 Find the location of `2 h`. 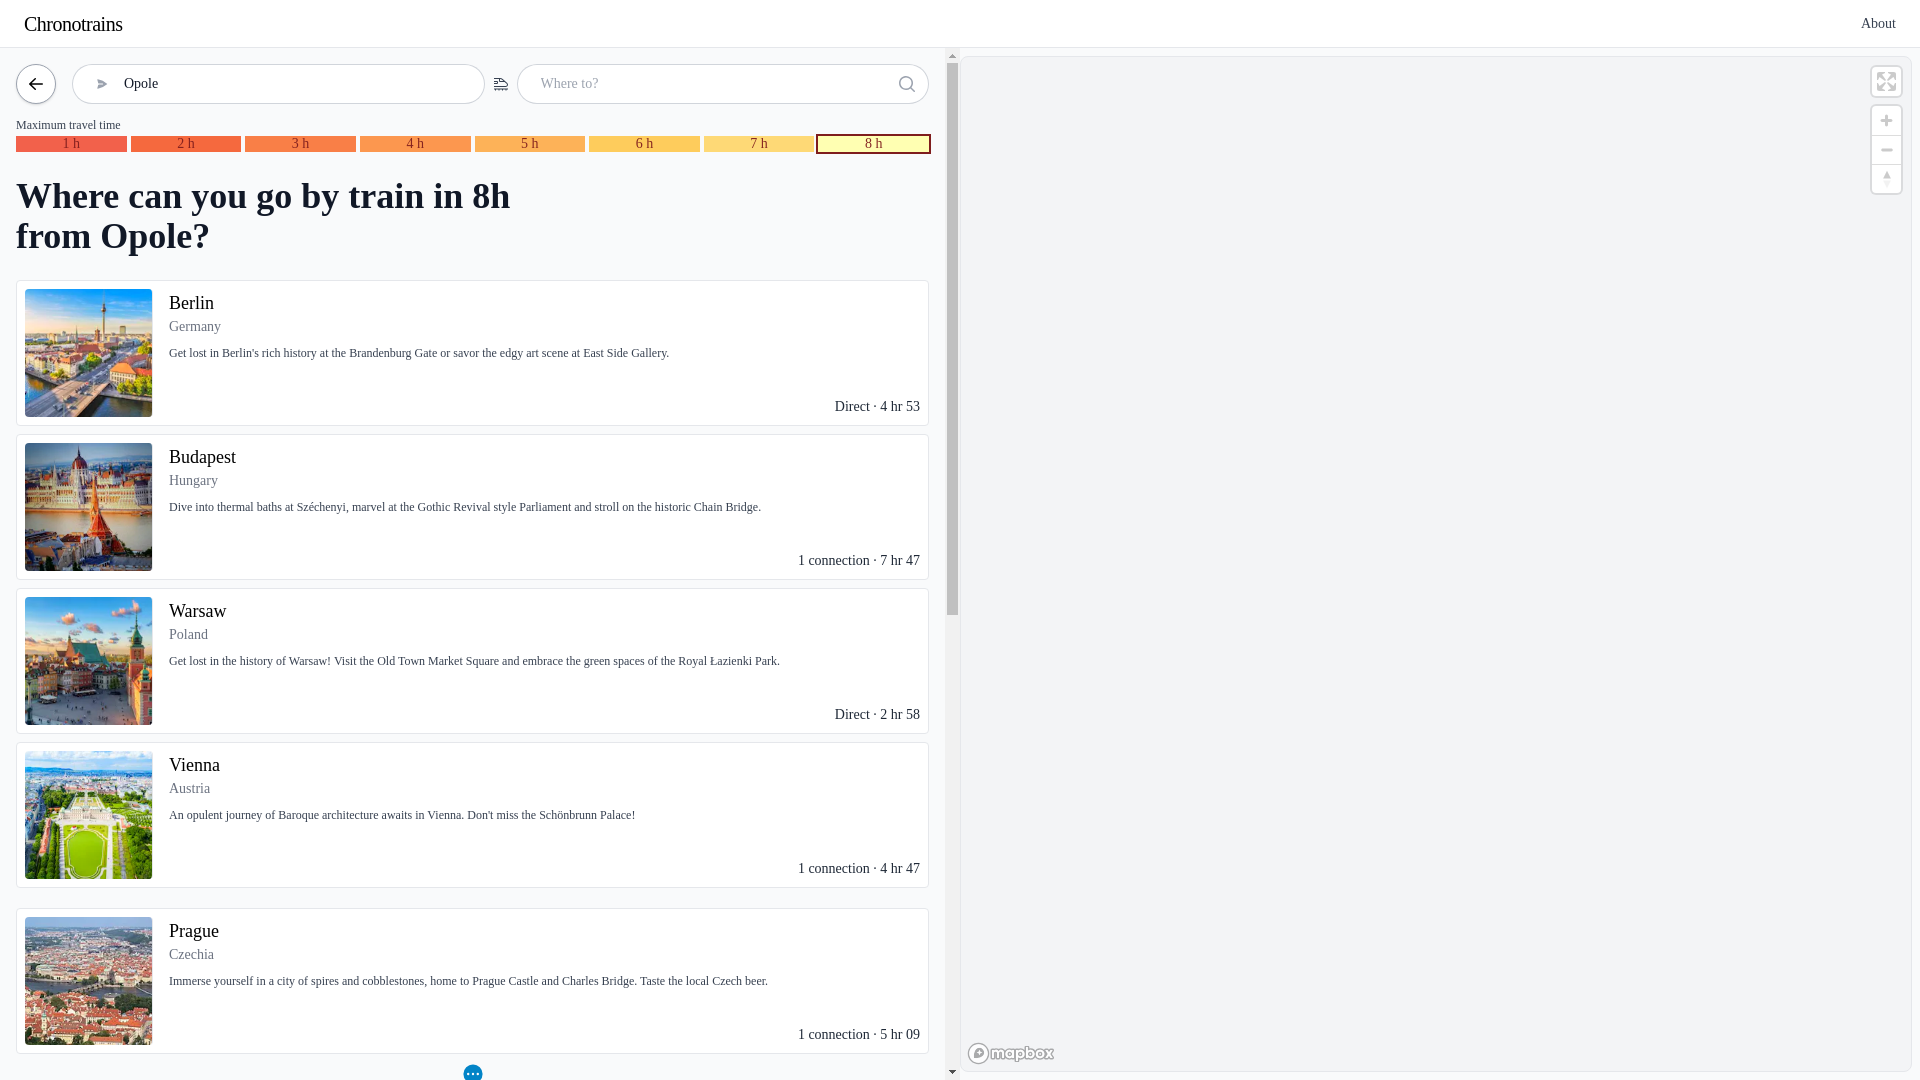

2 h is located at coordinates (186, 144).